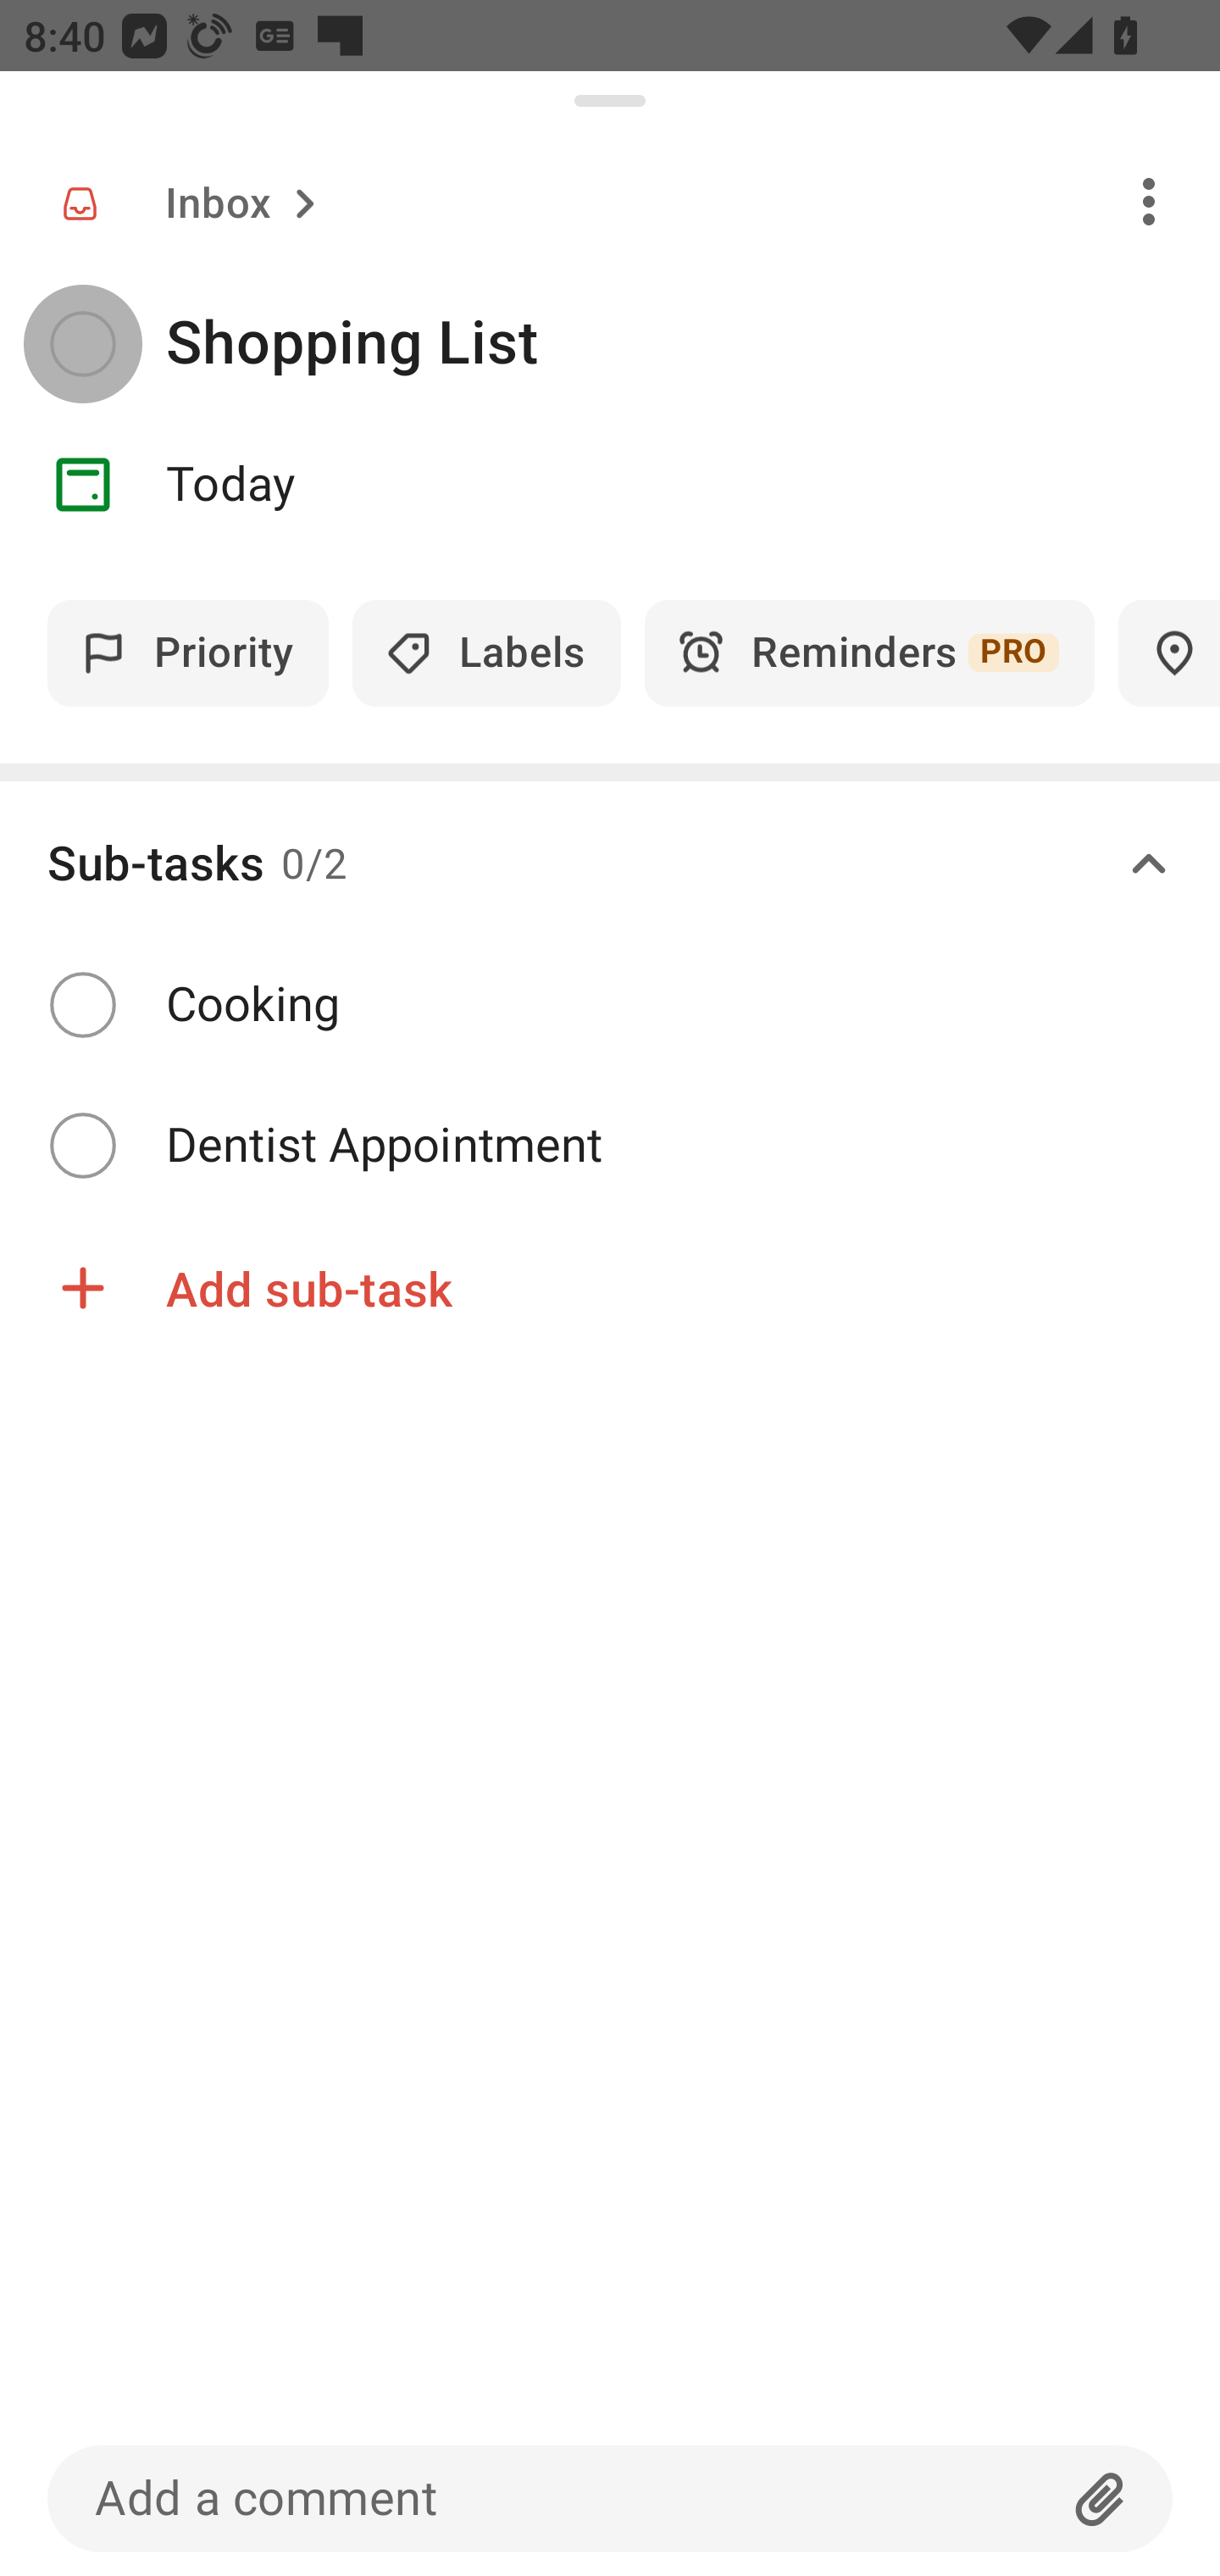  I want to click on Complete, so click(82, 1004).